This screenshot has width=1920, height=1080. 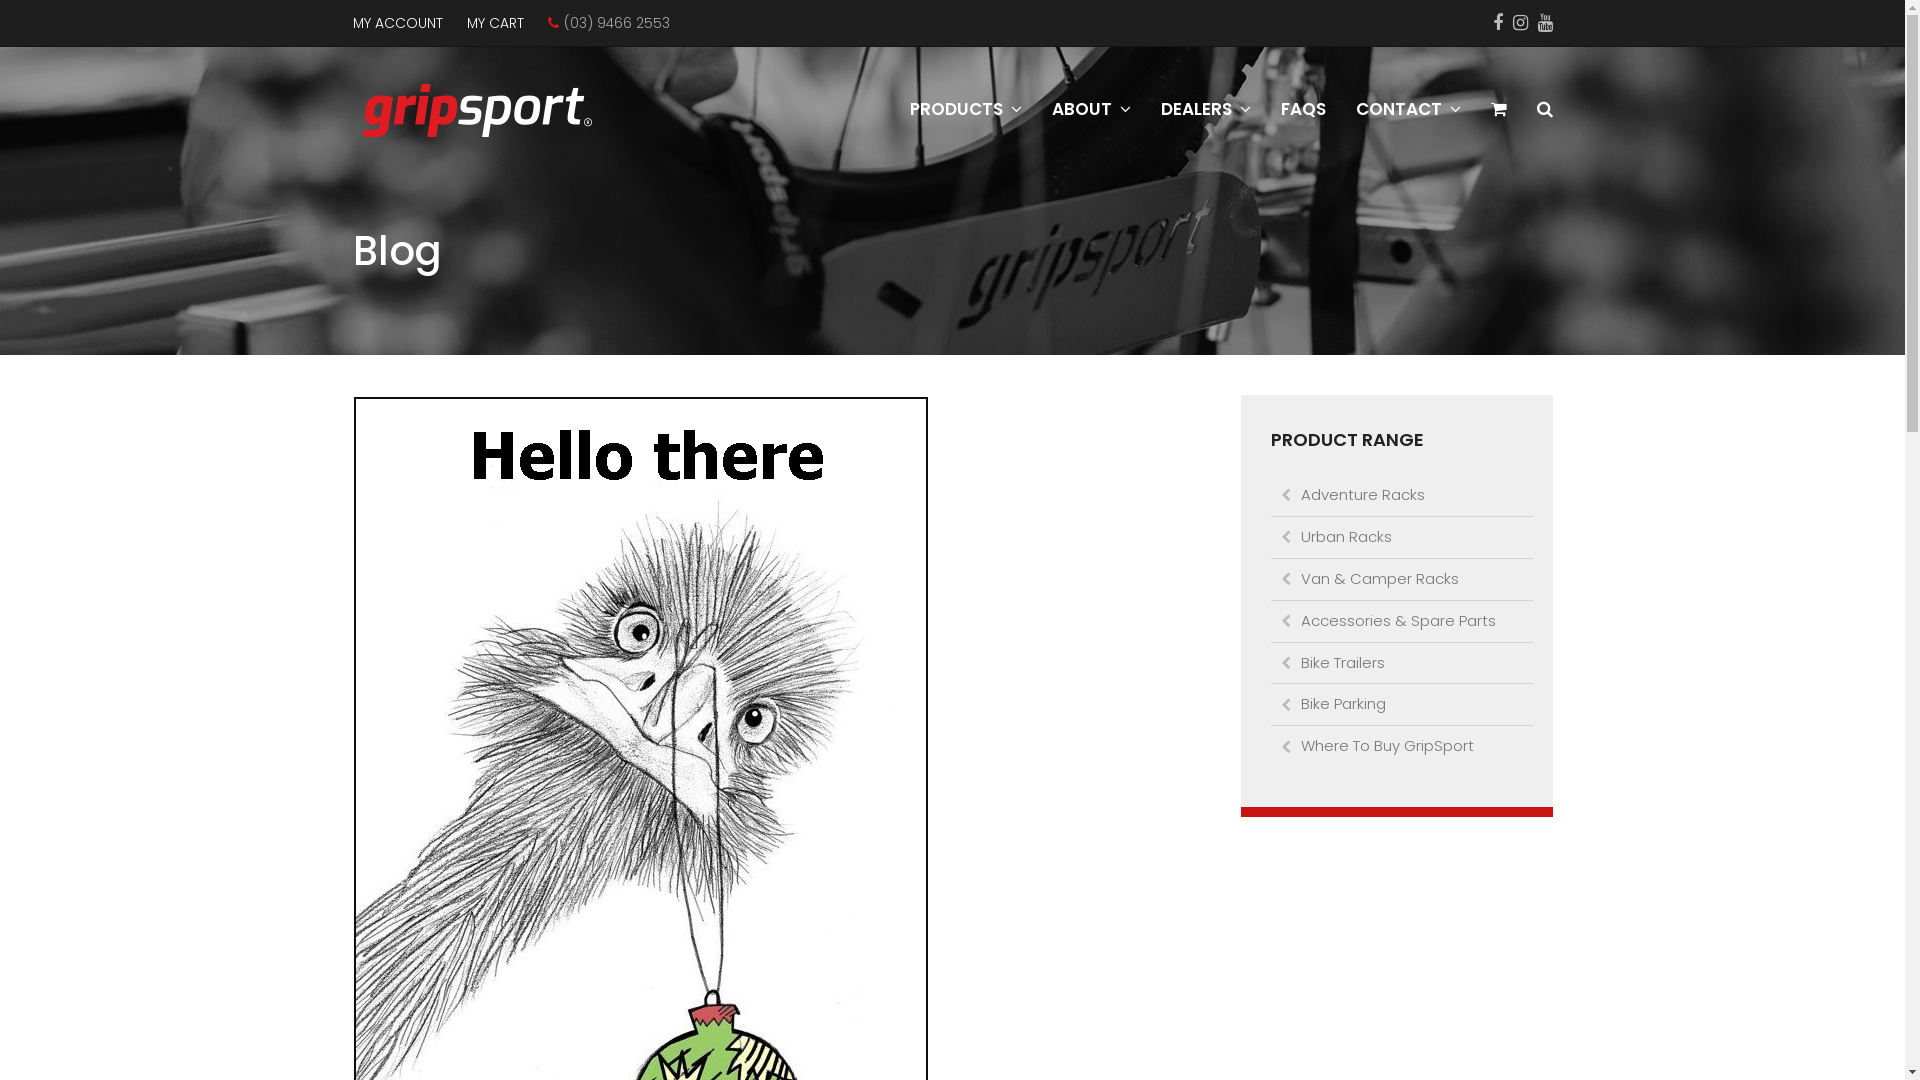 What do you see at coordinates (1401, 538) in the screenshot?
I see `Urban Racks` at bounding box center [1401, 538].